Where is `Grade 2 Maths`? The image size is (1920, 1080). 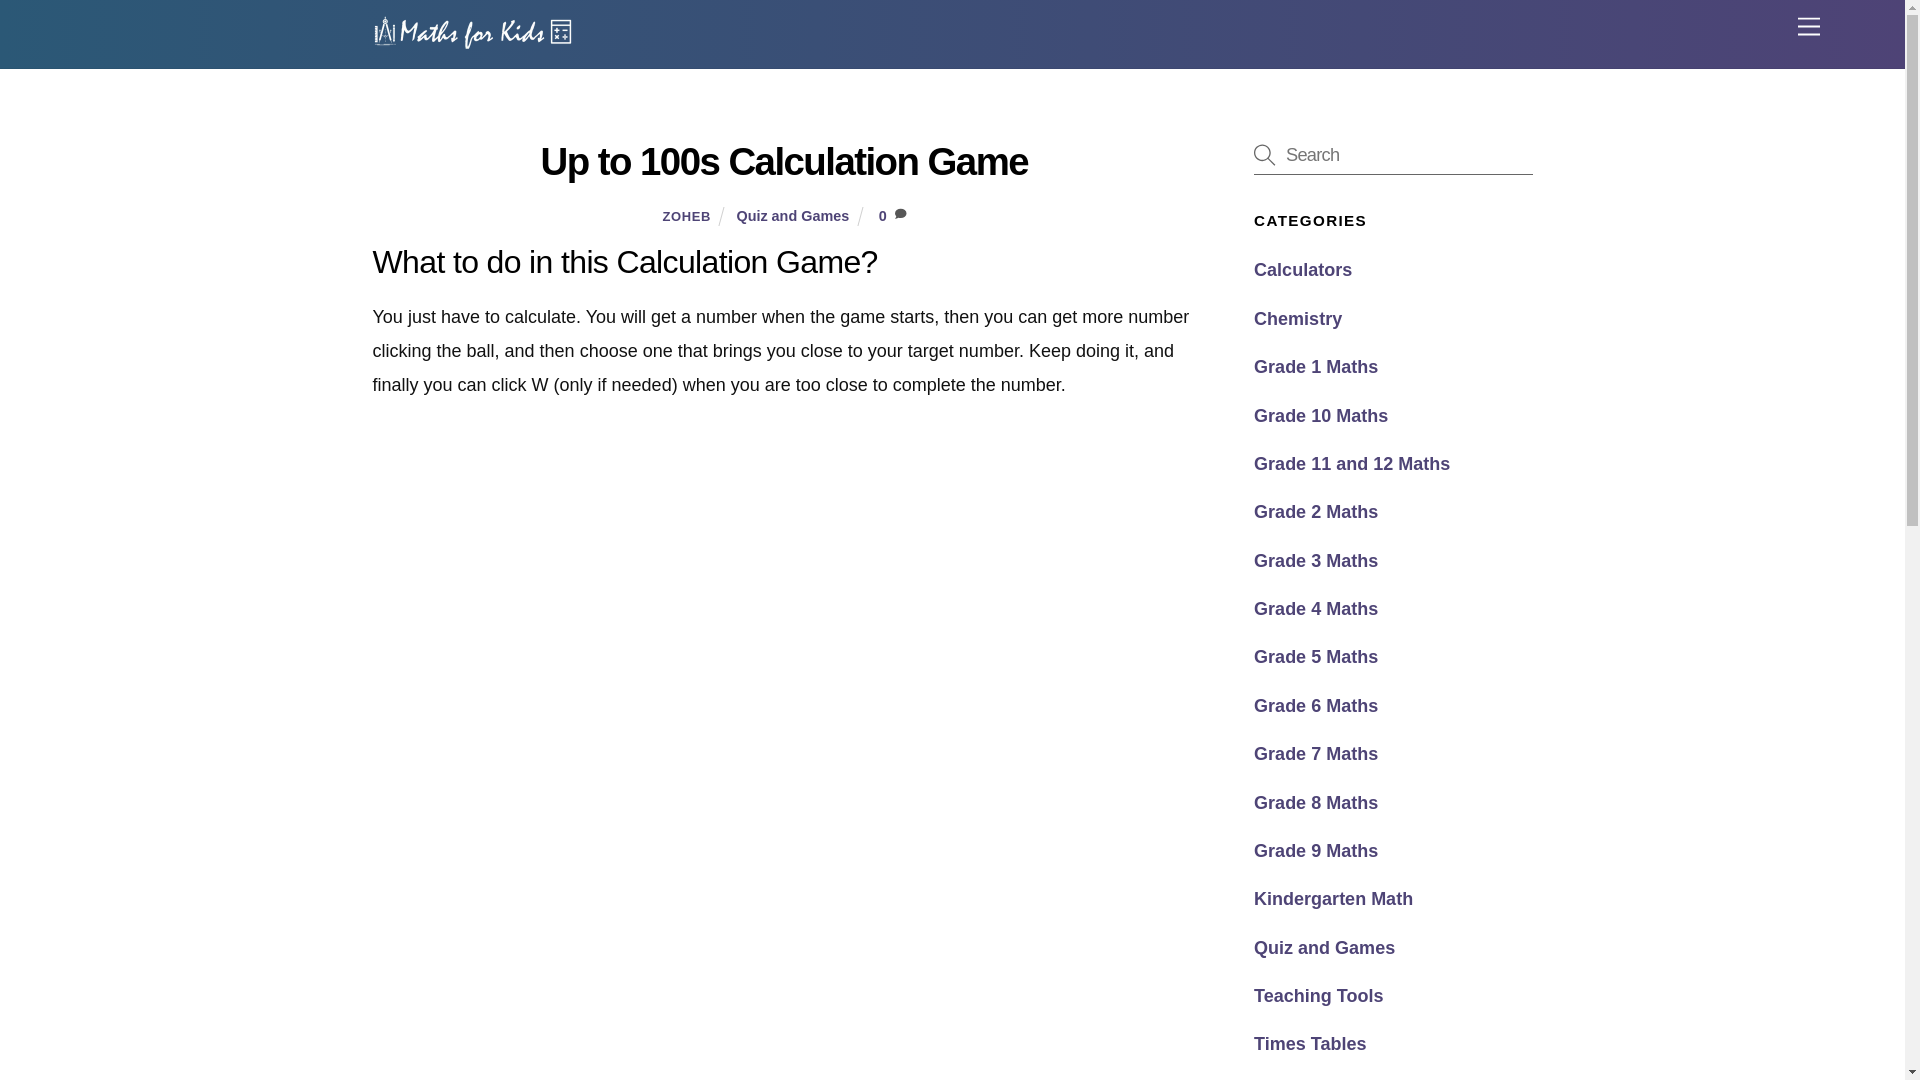
Grade 2 Maths is located at coordinates (1316, 512).